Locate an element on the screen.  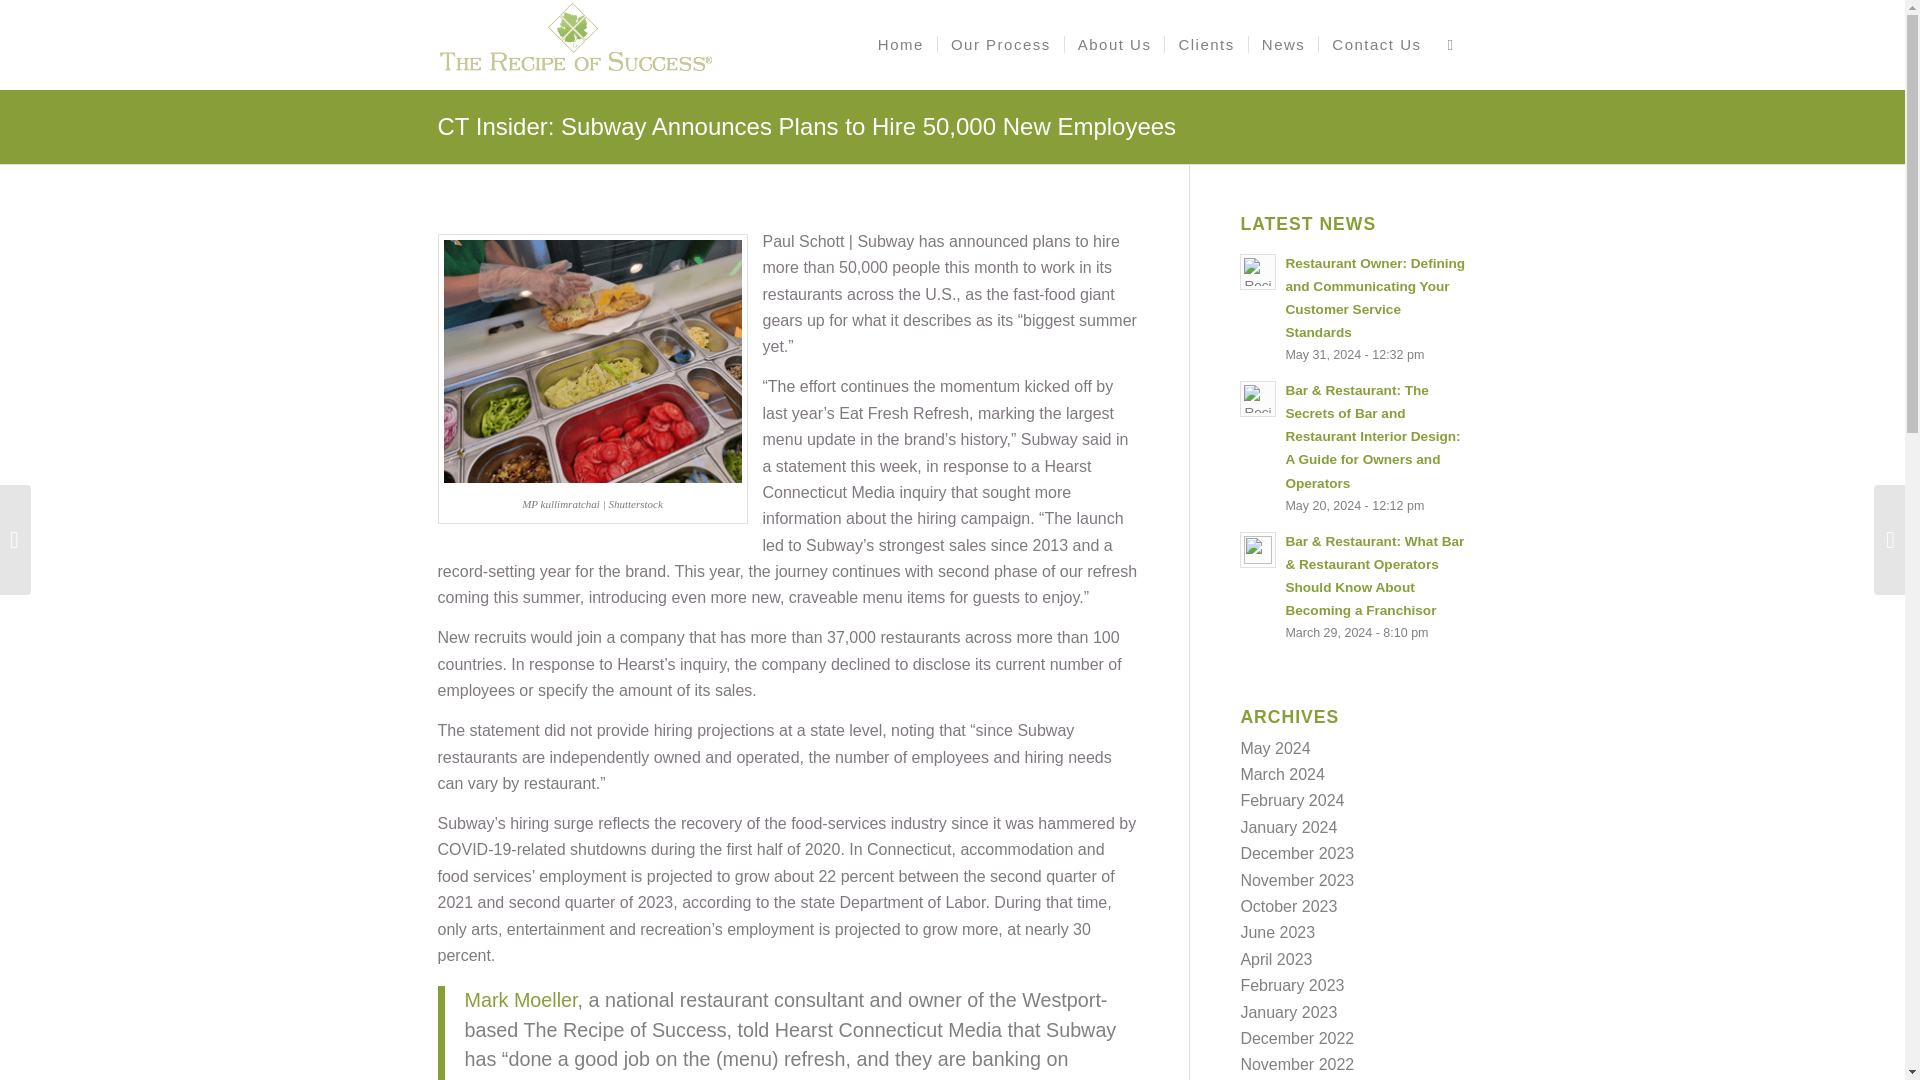
RoS New Logo Stacked Gold is located at coordinates (574, 44).